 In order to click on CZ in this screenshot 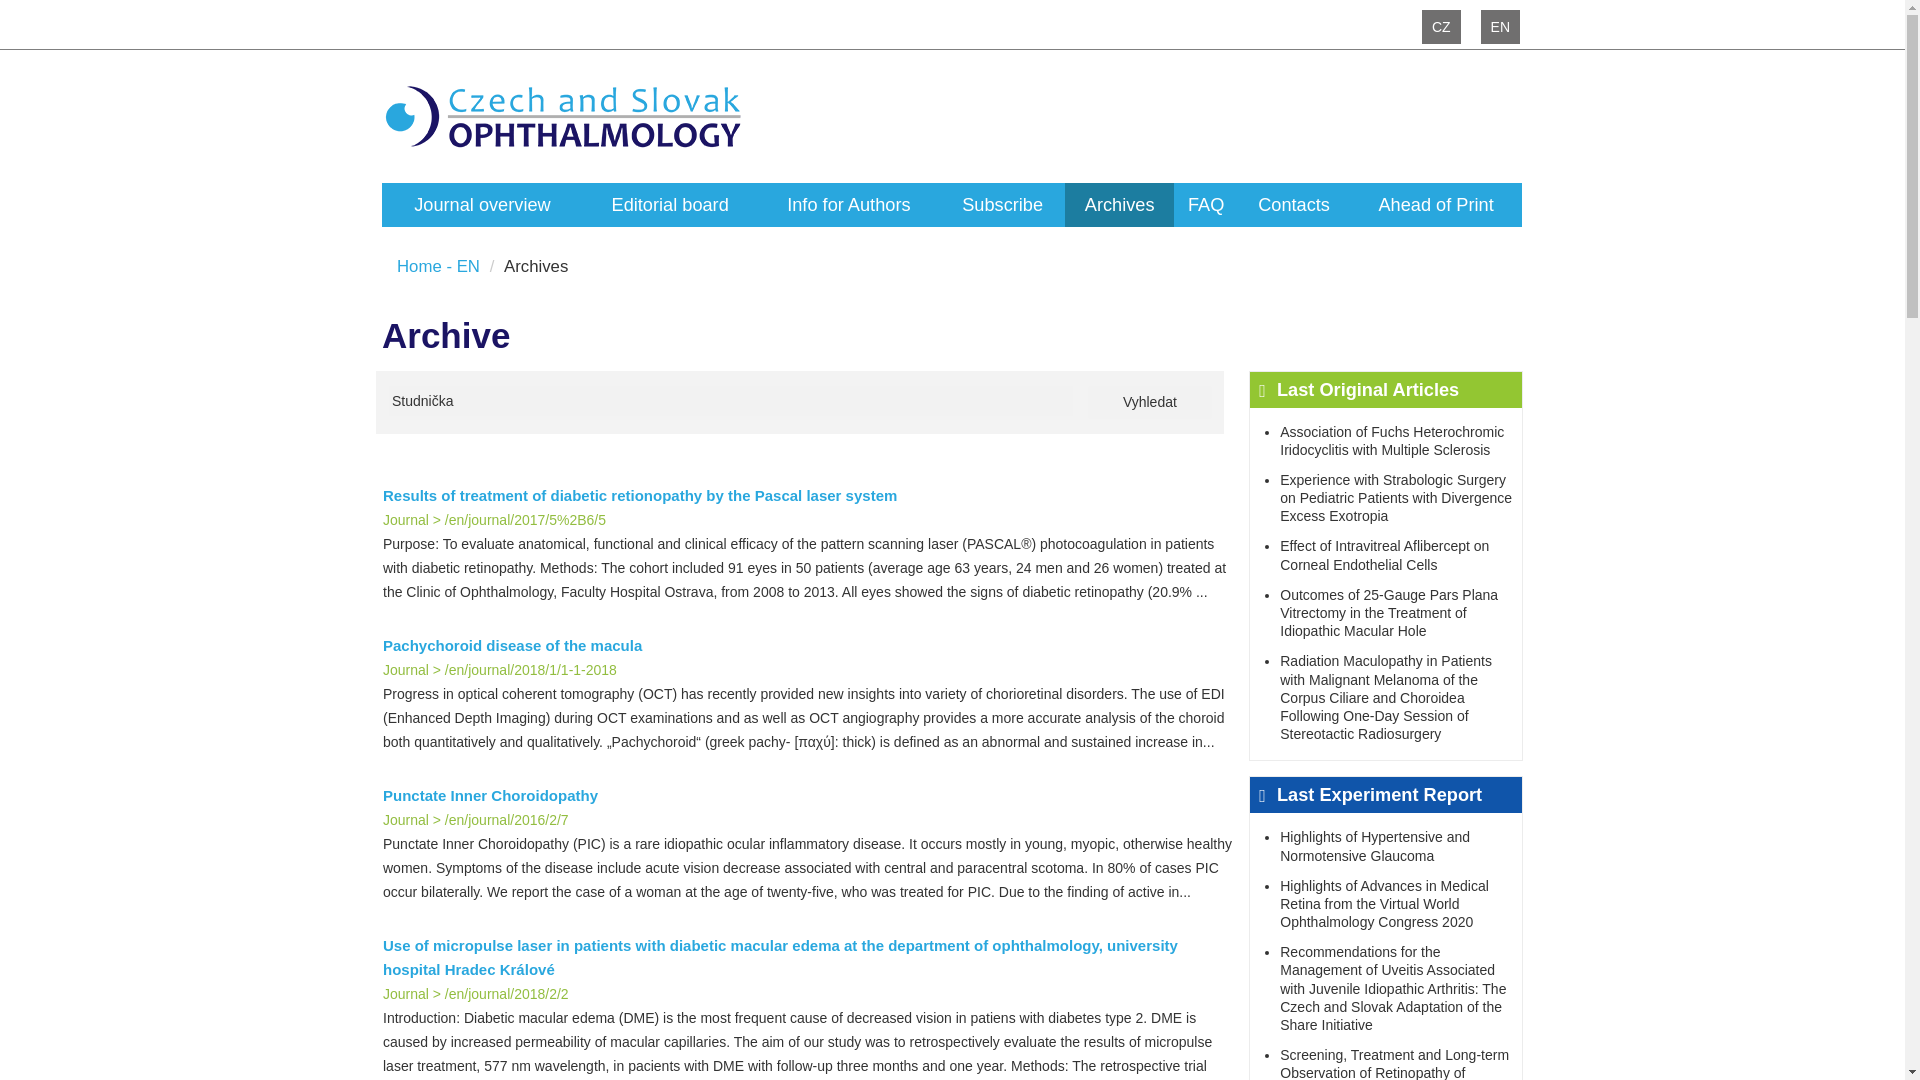, I will do `click(1442, 26)`.